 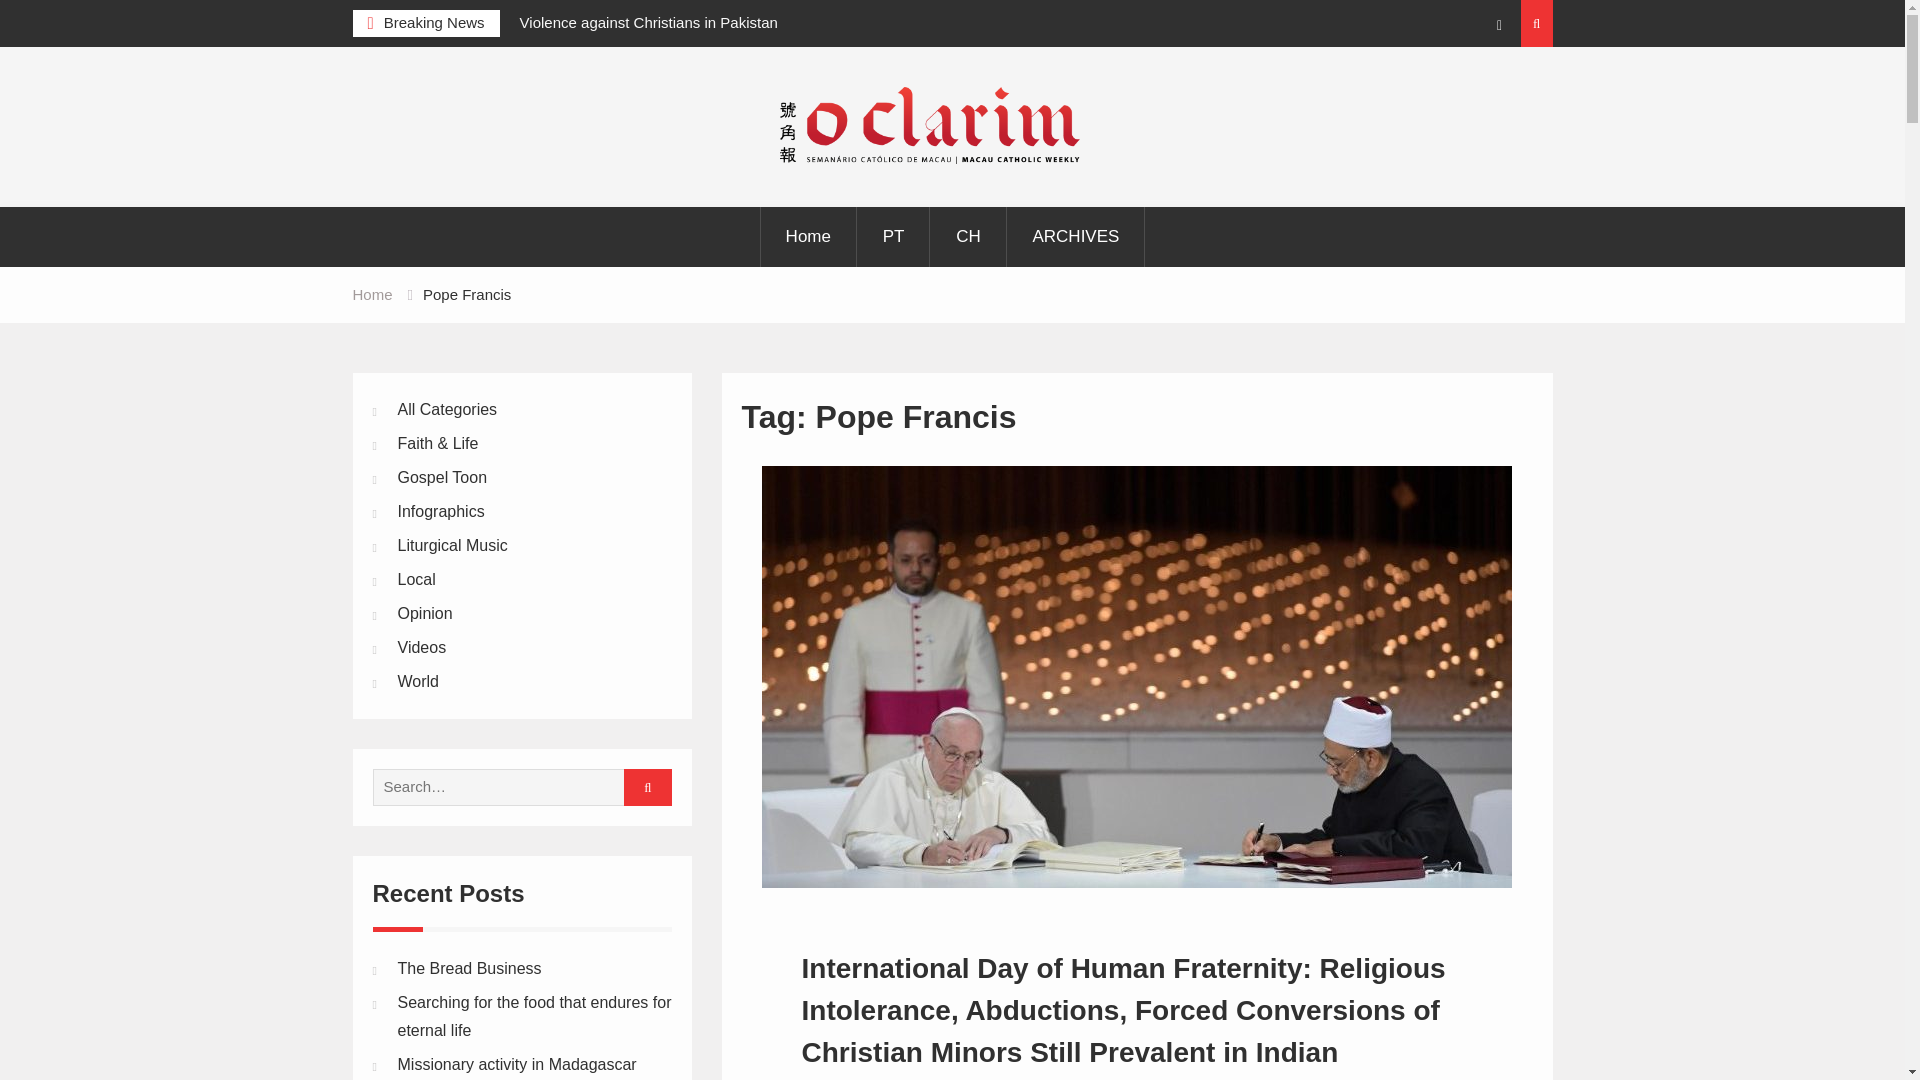 I want to click on Home, so click(x=808, y=236).